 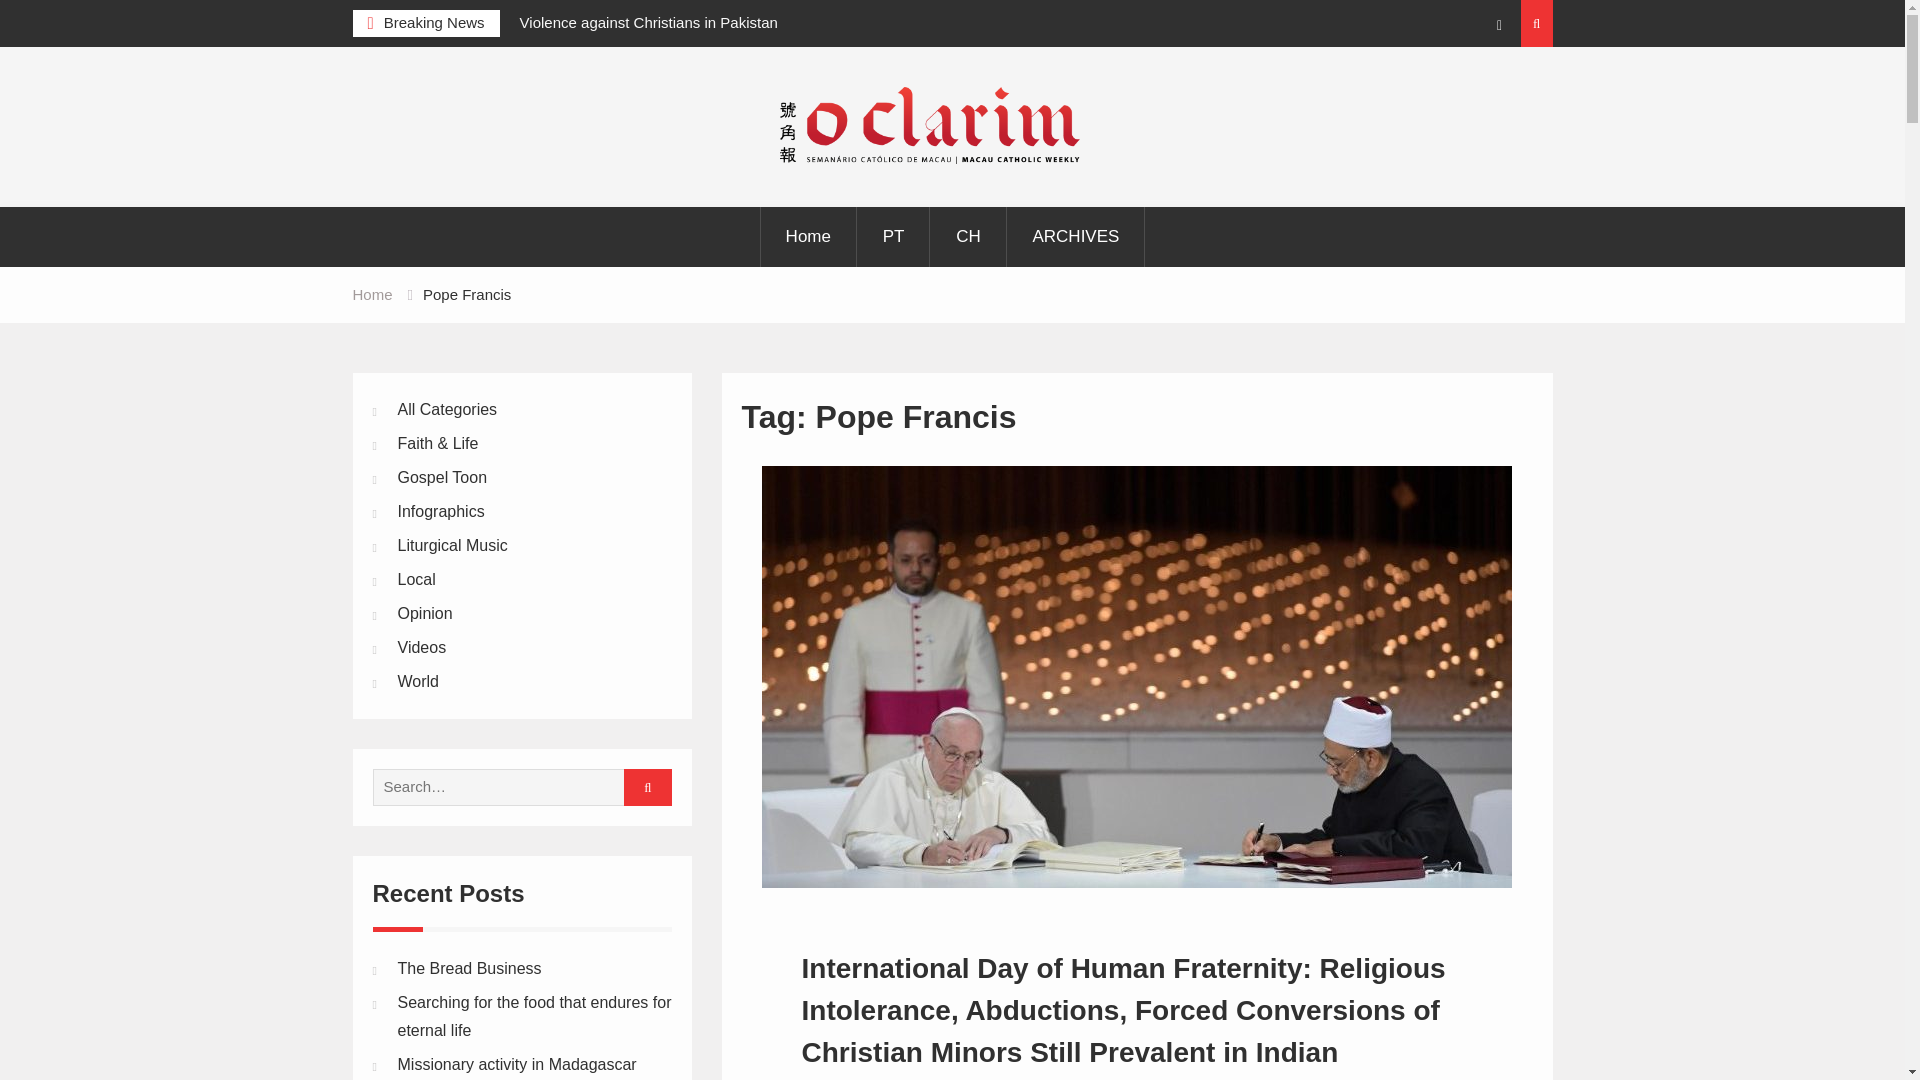 I want to click on Home, so click(x=808, y=236).